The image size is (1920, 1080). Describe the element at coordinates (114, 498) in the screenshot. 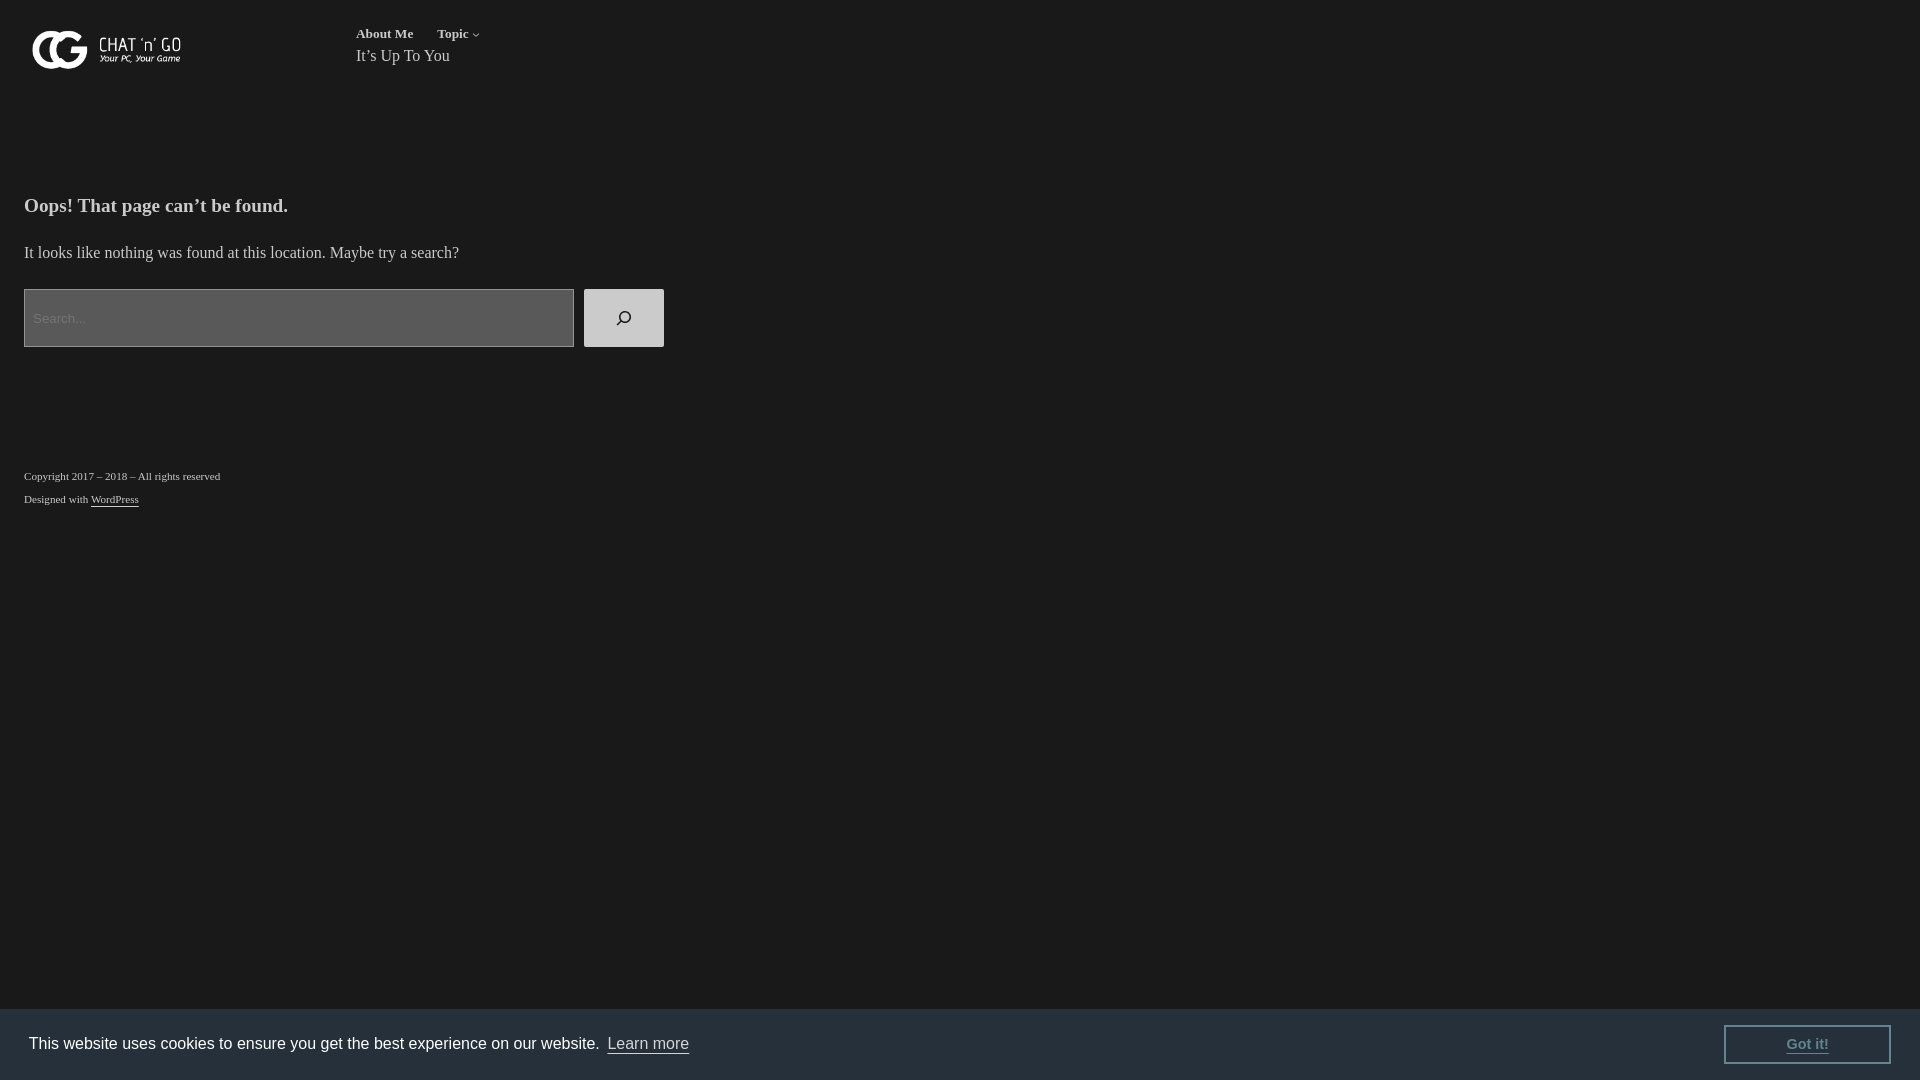

I see `WordPress` at that location.